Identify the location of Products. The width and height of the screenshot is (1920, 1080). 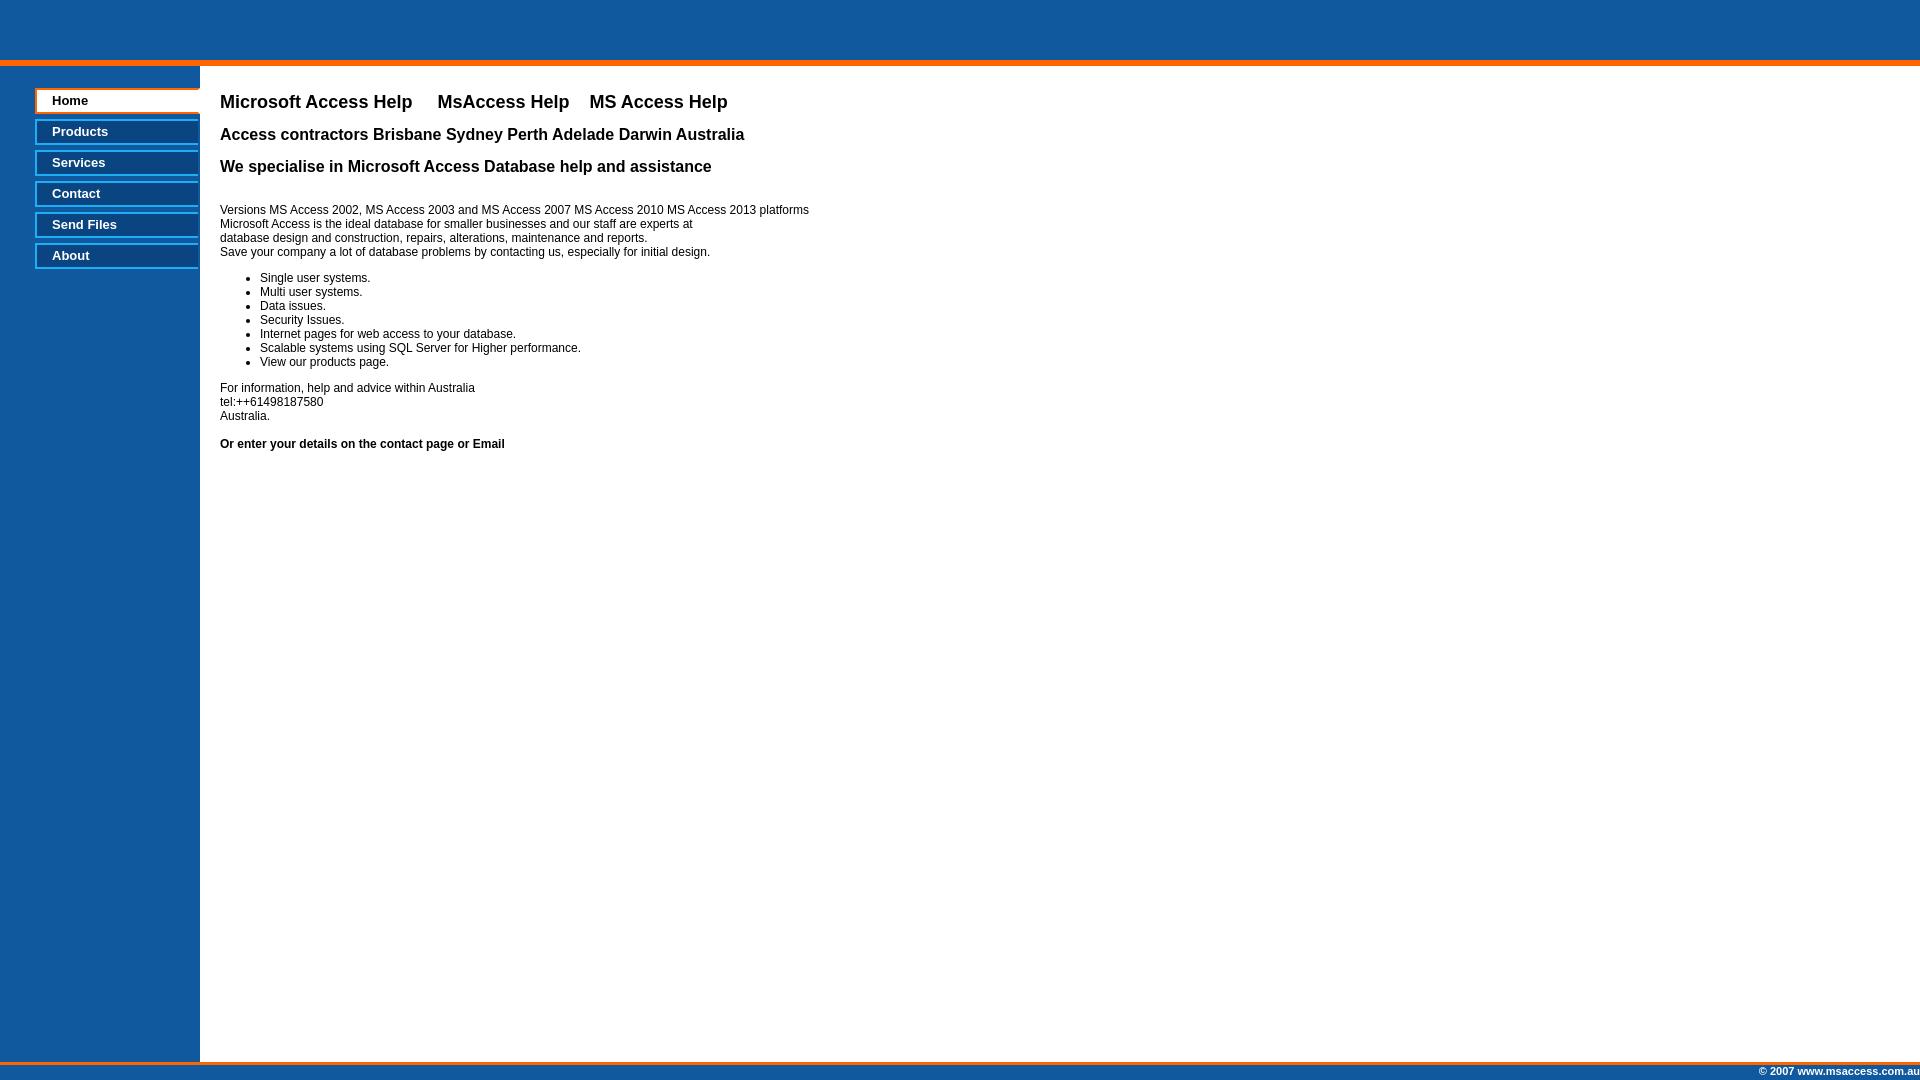
(116, 132).